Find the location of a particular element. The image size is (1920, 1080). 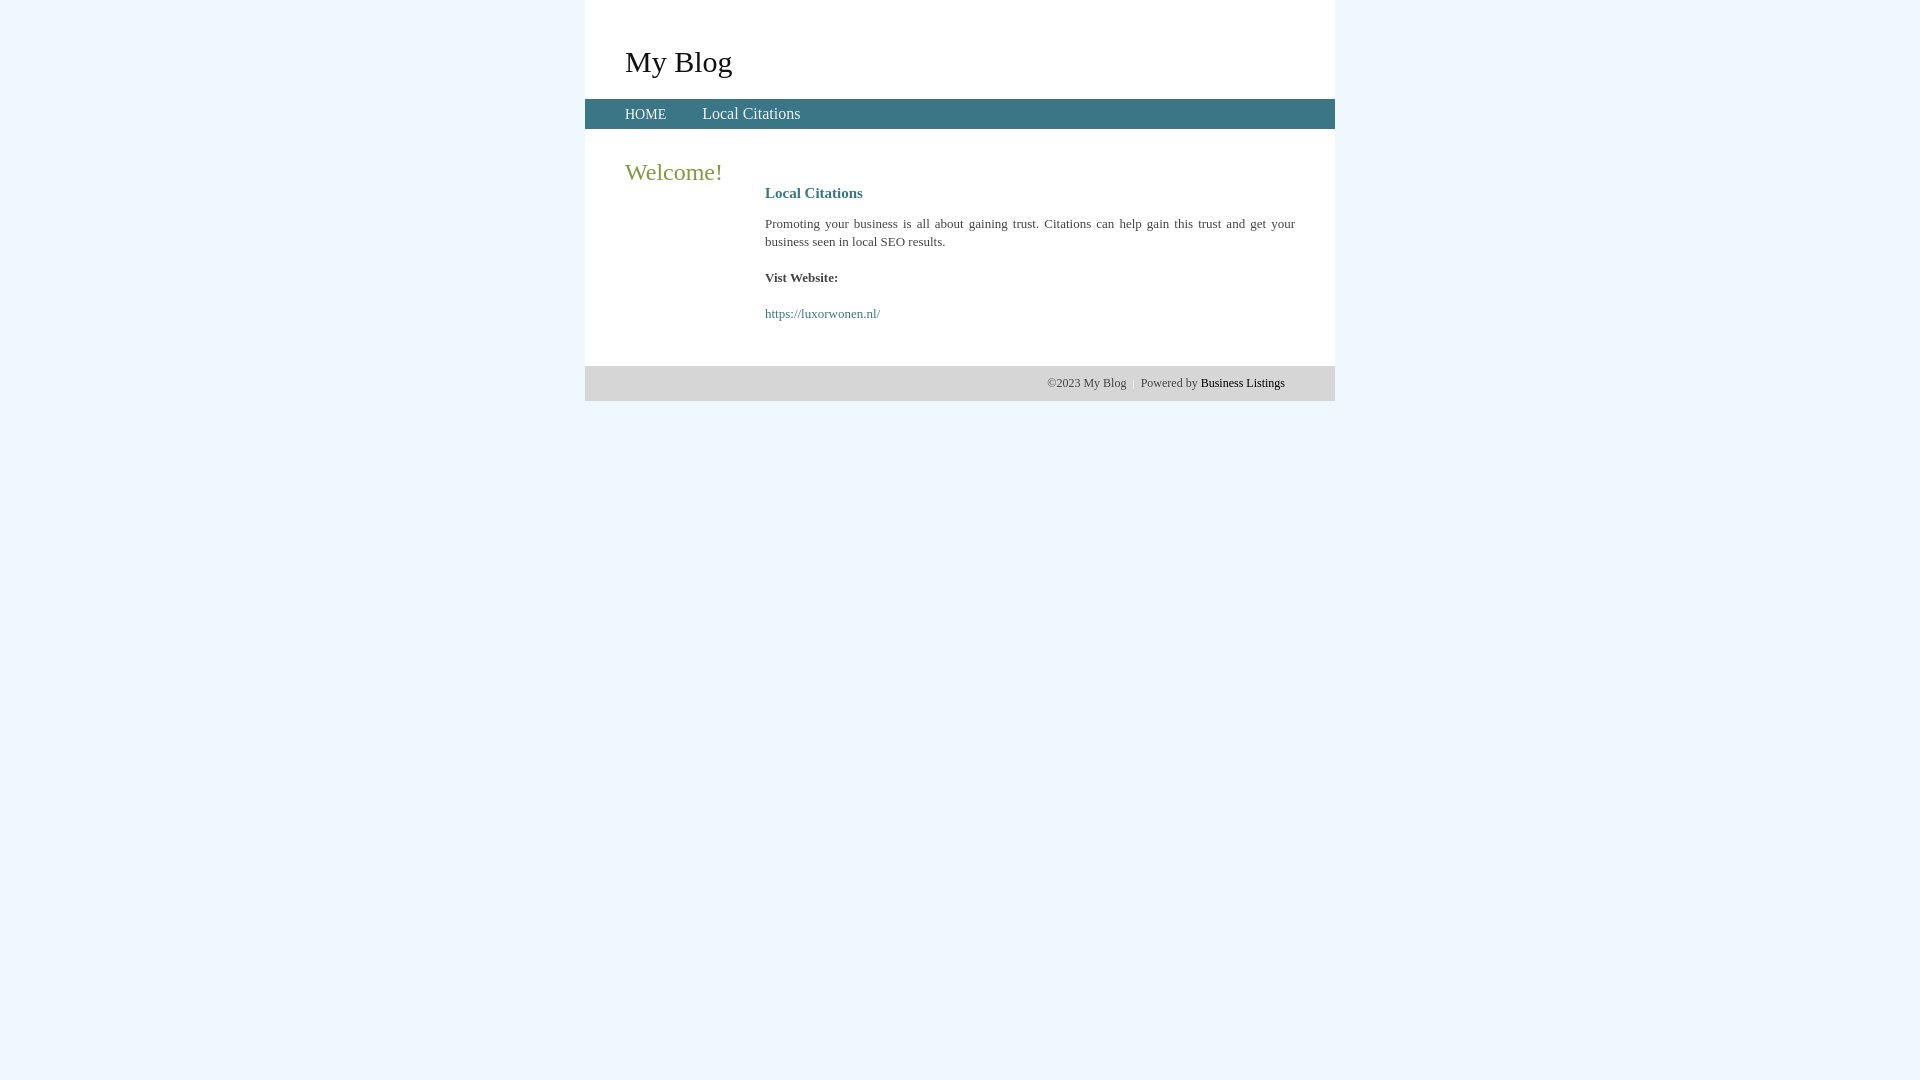

https://luxorwonen.nl/ is located at coordinates (822, 314).